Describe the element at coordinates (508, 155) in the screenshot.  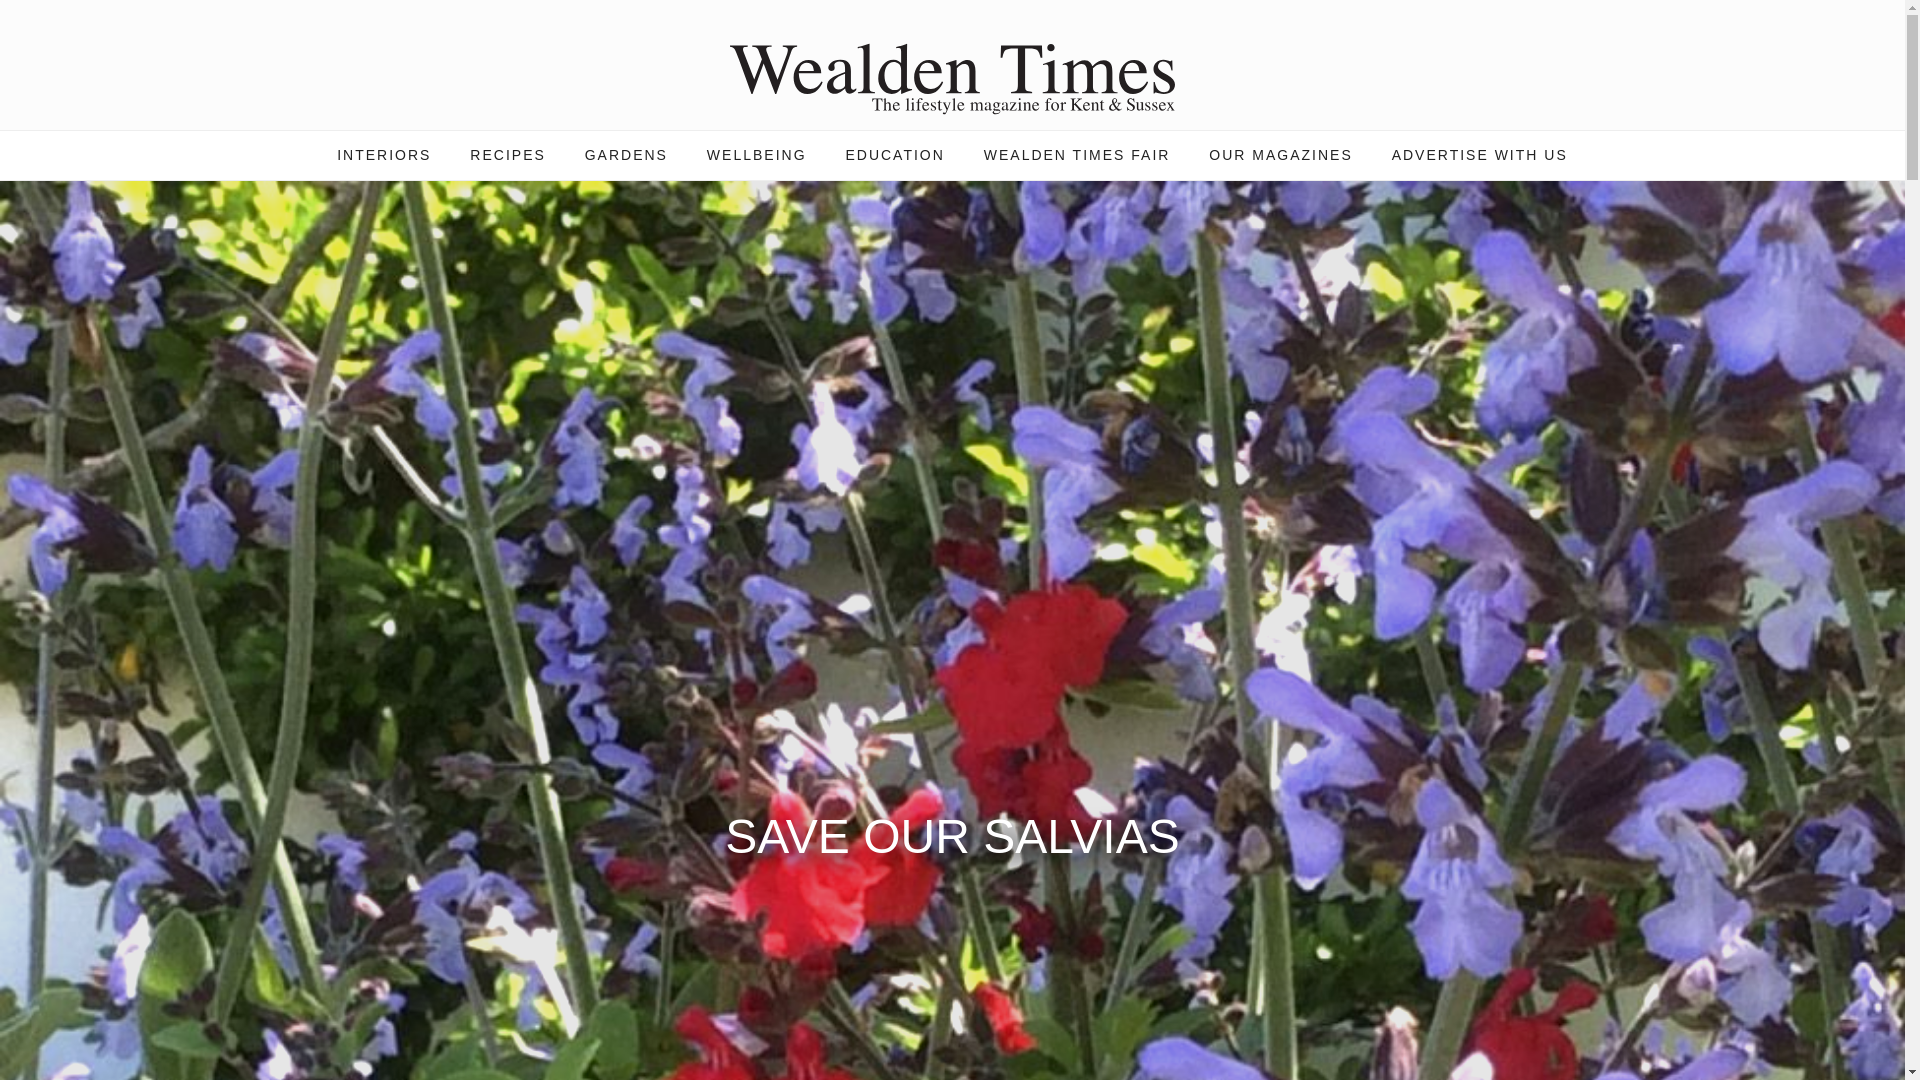
I see `RECIPES` at that location.